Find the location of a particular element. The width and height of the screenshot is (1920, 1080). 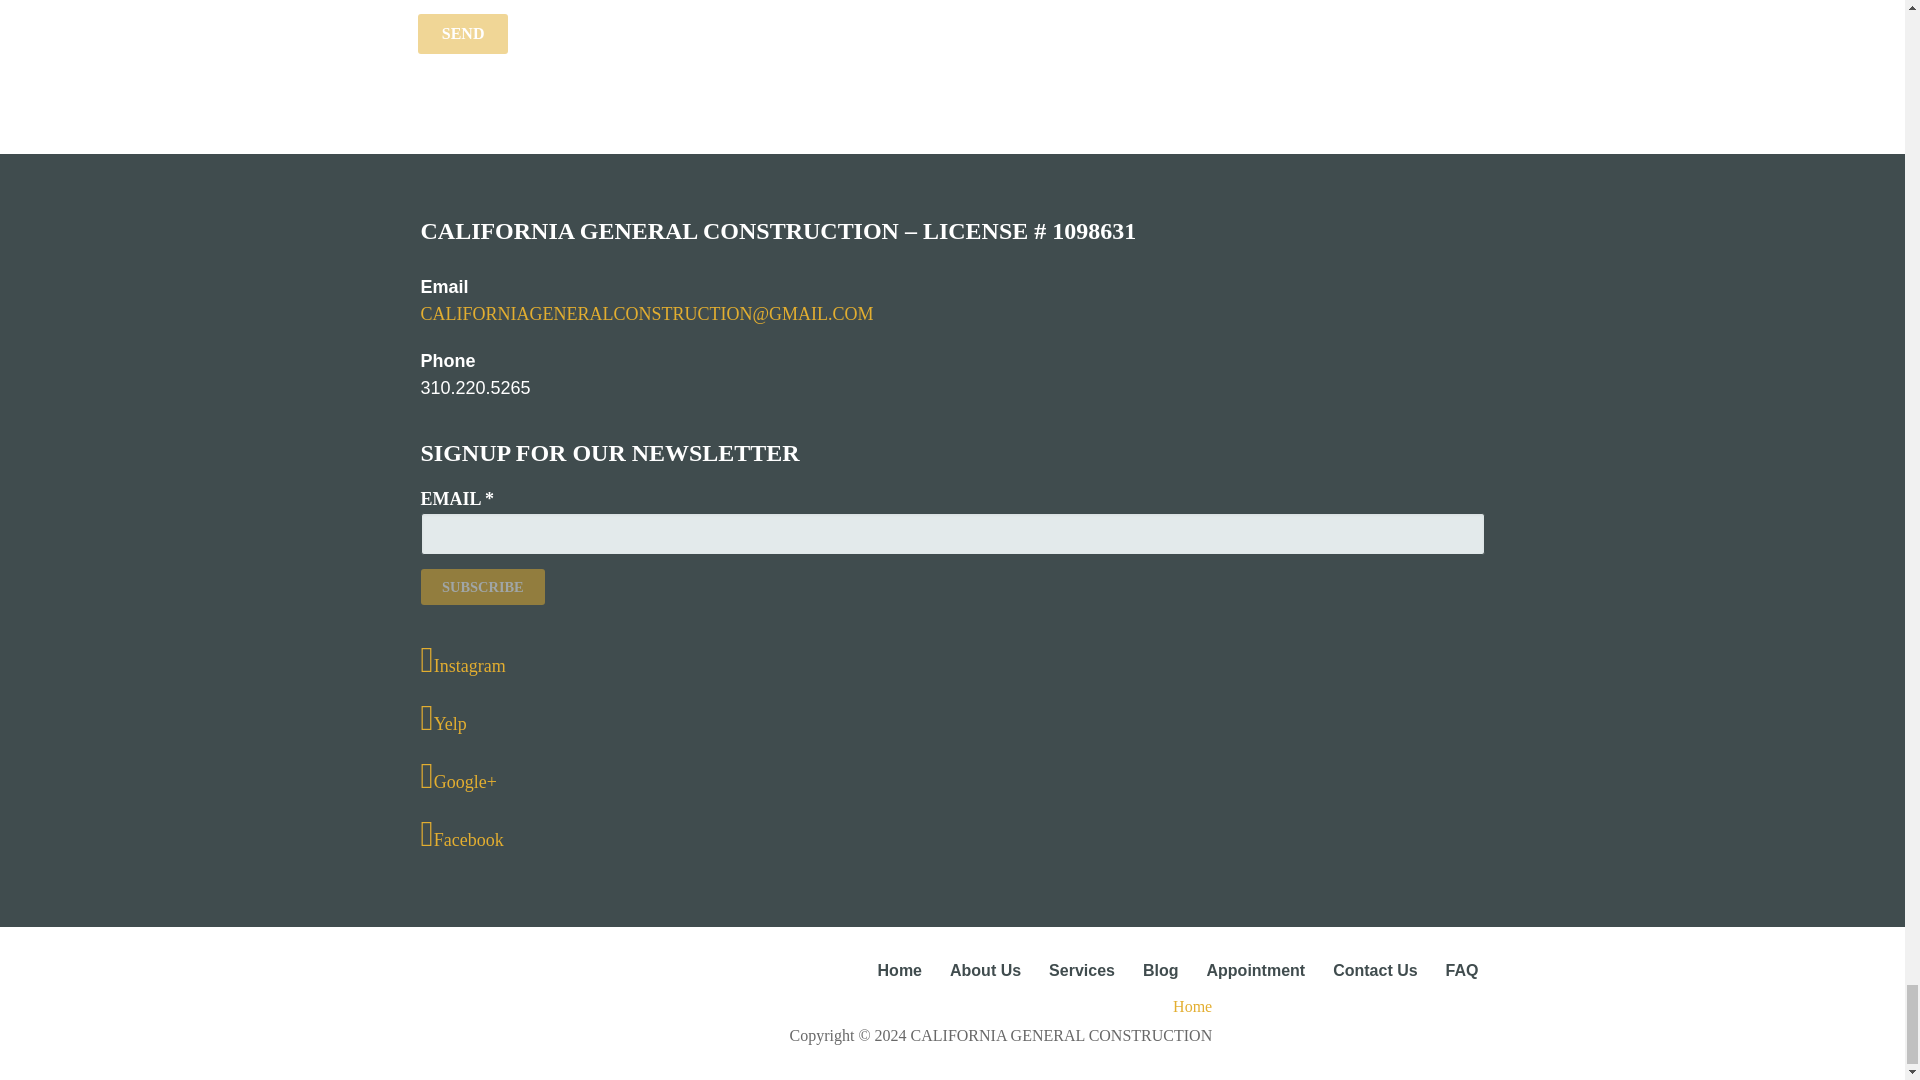

Instagram is located at coordinates (952, 660).